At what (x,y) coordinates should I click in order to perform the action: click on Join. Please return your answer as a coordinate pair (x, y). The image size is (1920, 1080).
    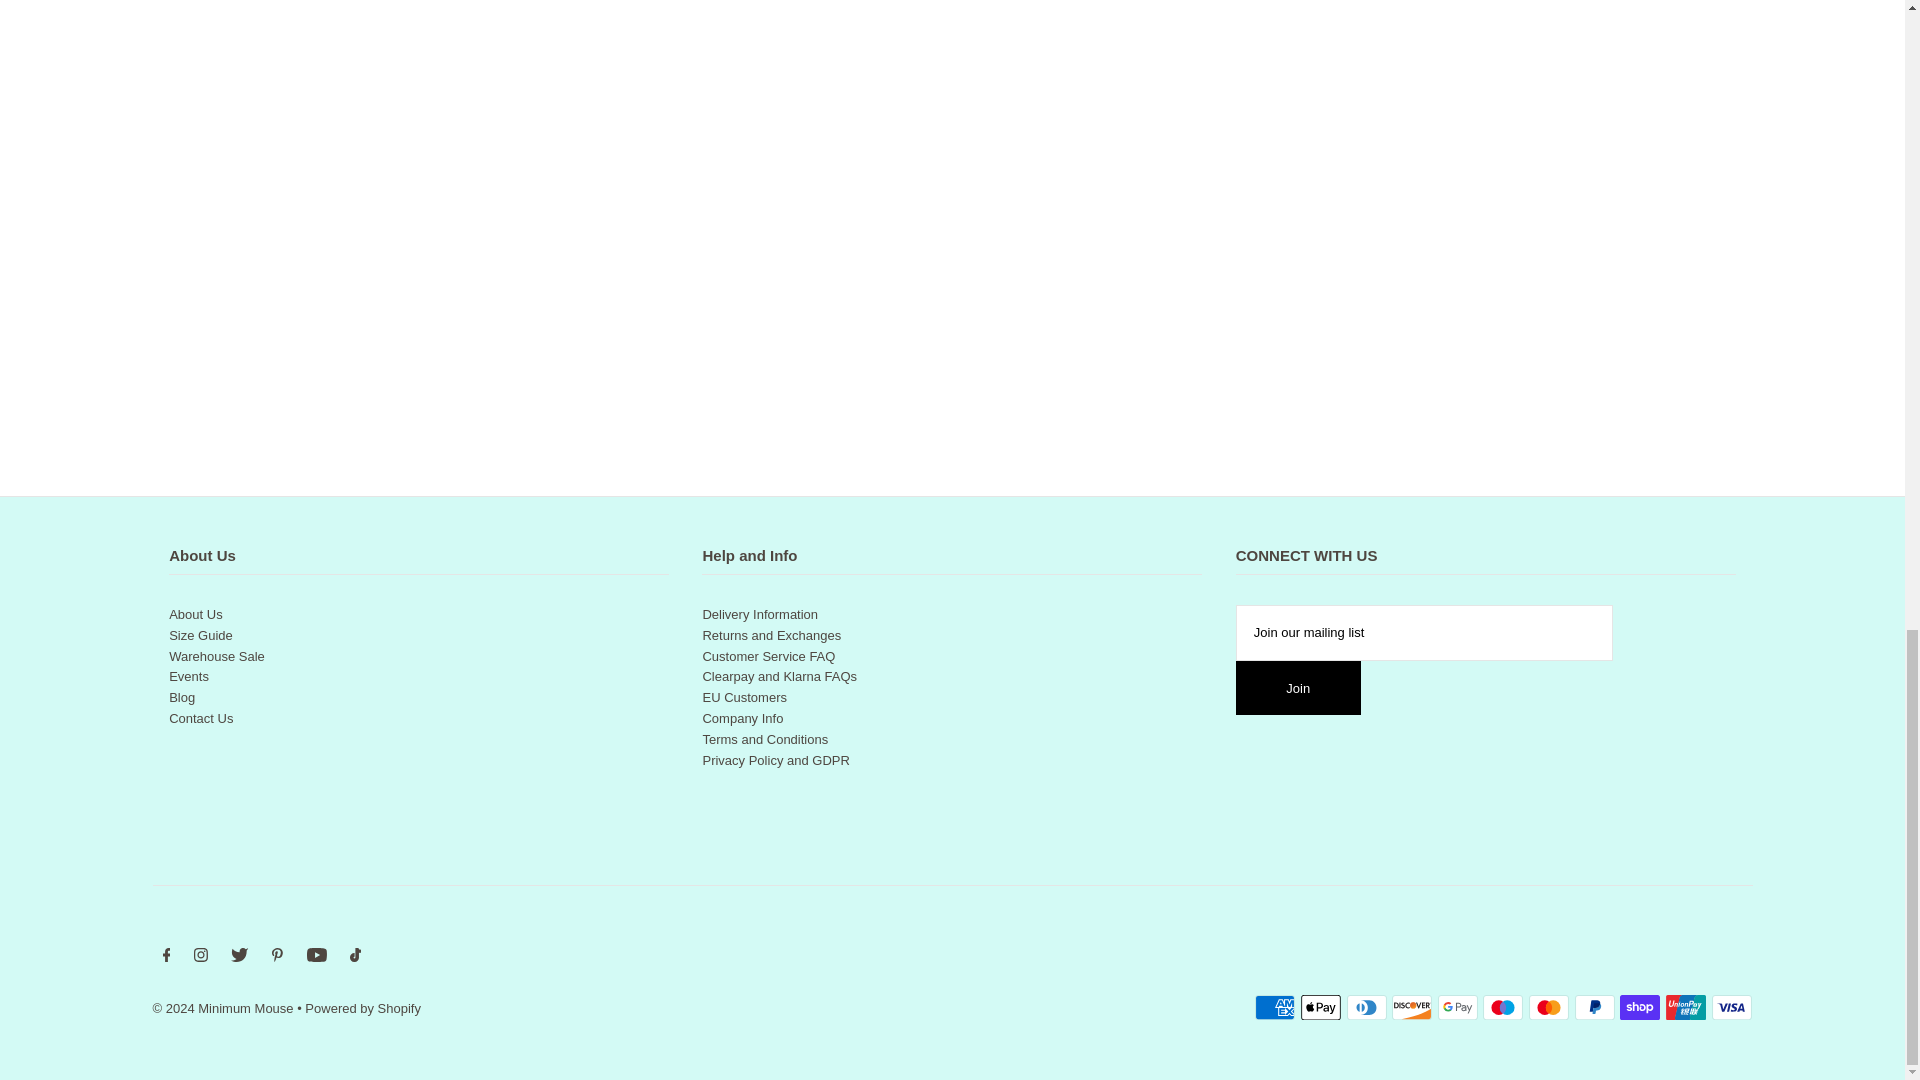
    Looking at the image, I should click on (1298, 687).